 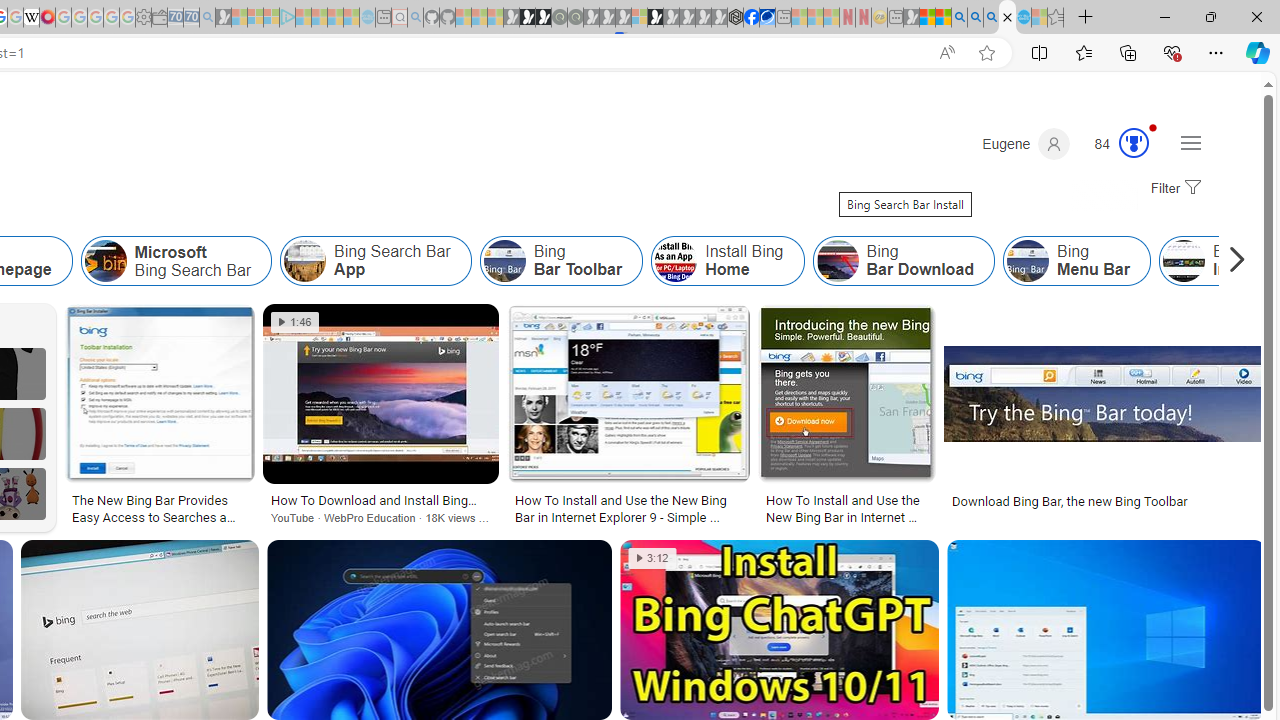 What do you see at coordinates (1133, 142) in the screenshot?
I see `AutomationID: serp_medal_svg` at bounding box center [1133, 142].